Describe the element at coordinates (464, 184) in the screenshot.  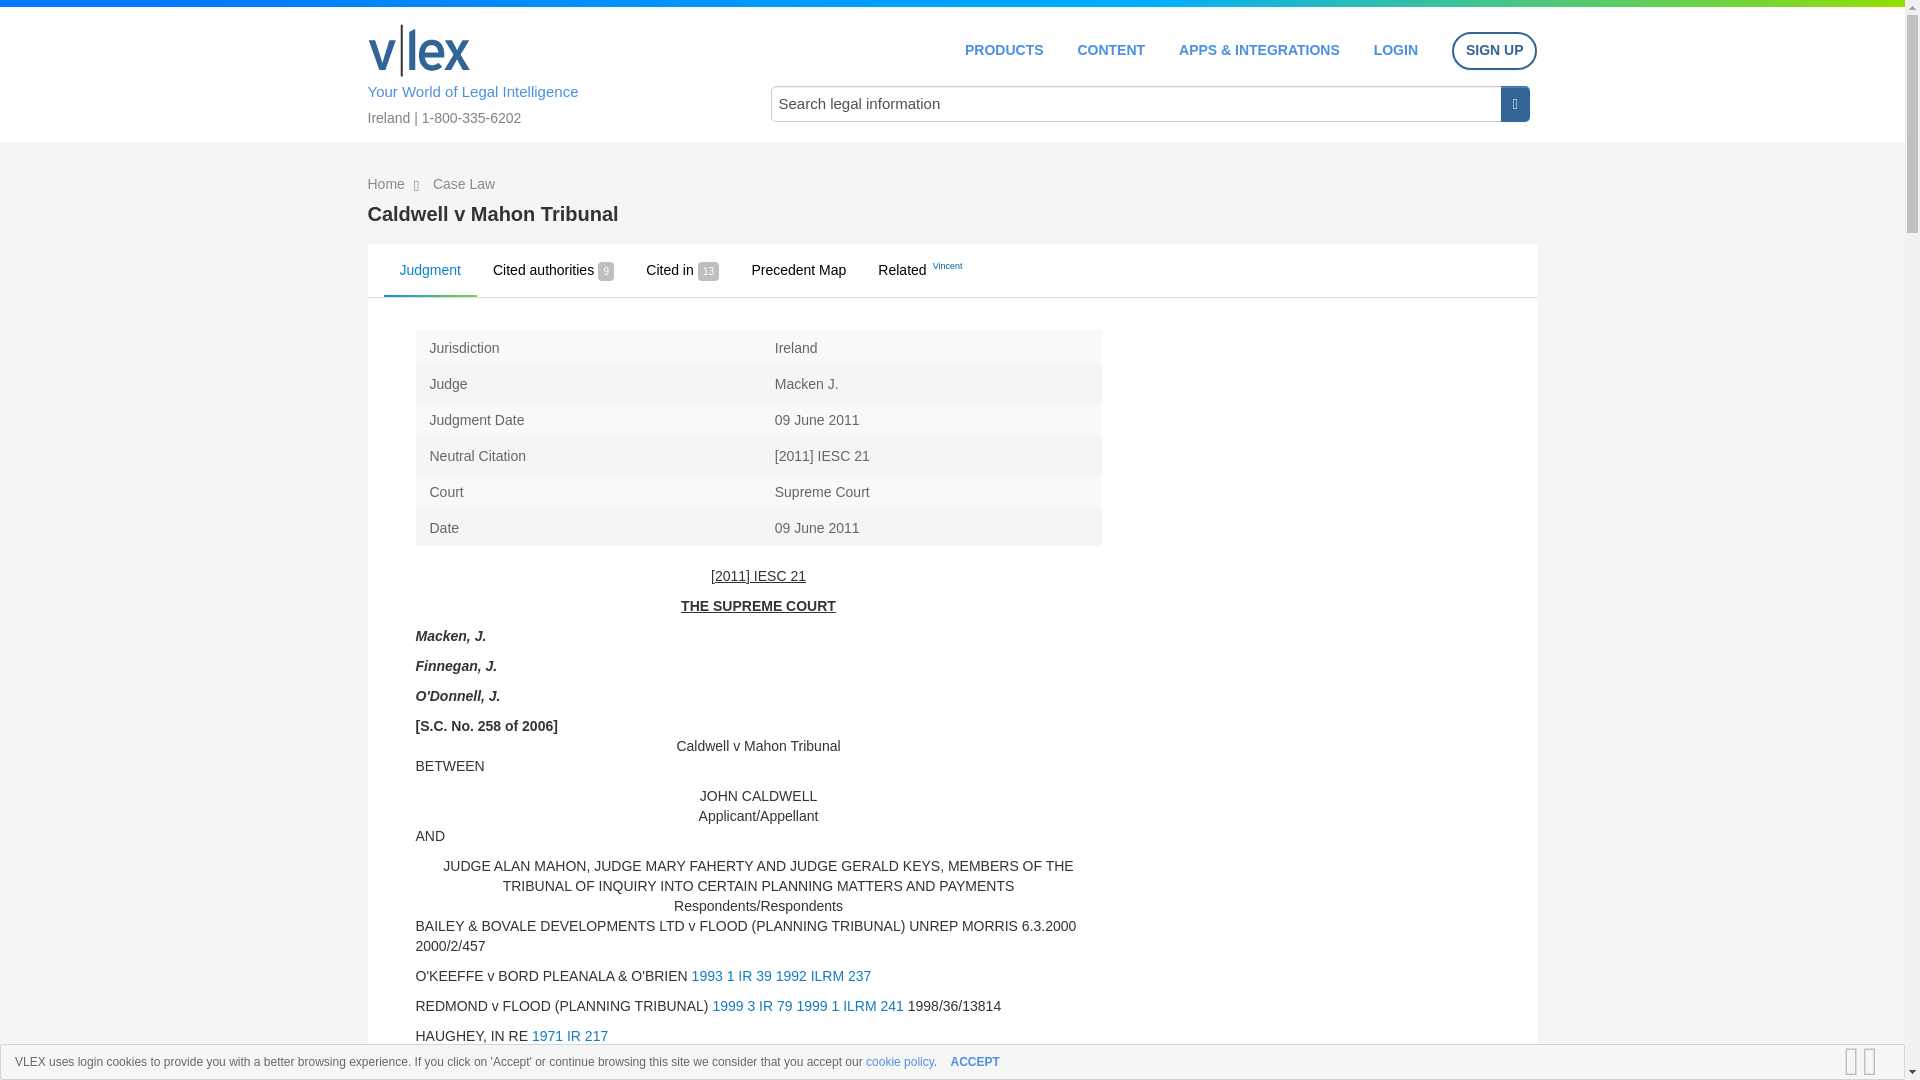
I see `Case Law` at that location.